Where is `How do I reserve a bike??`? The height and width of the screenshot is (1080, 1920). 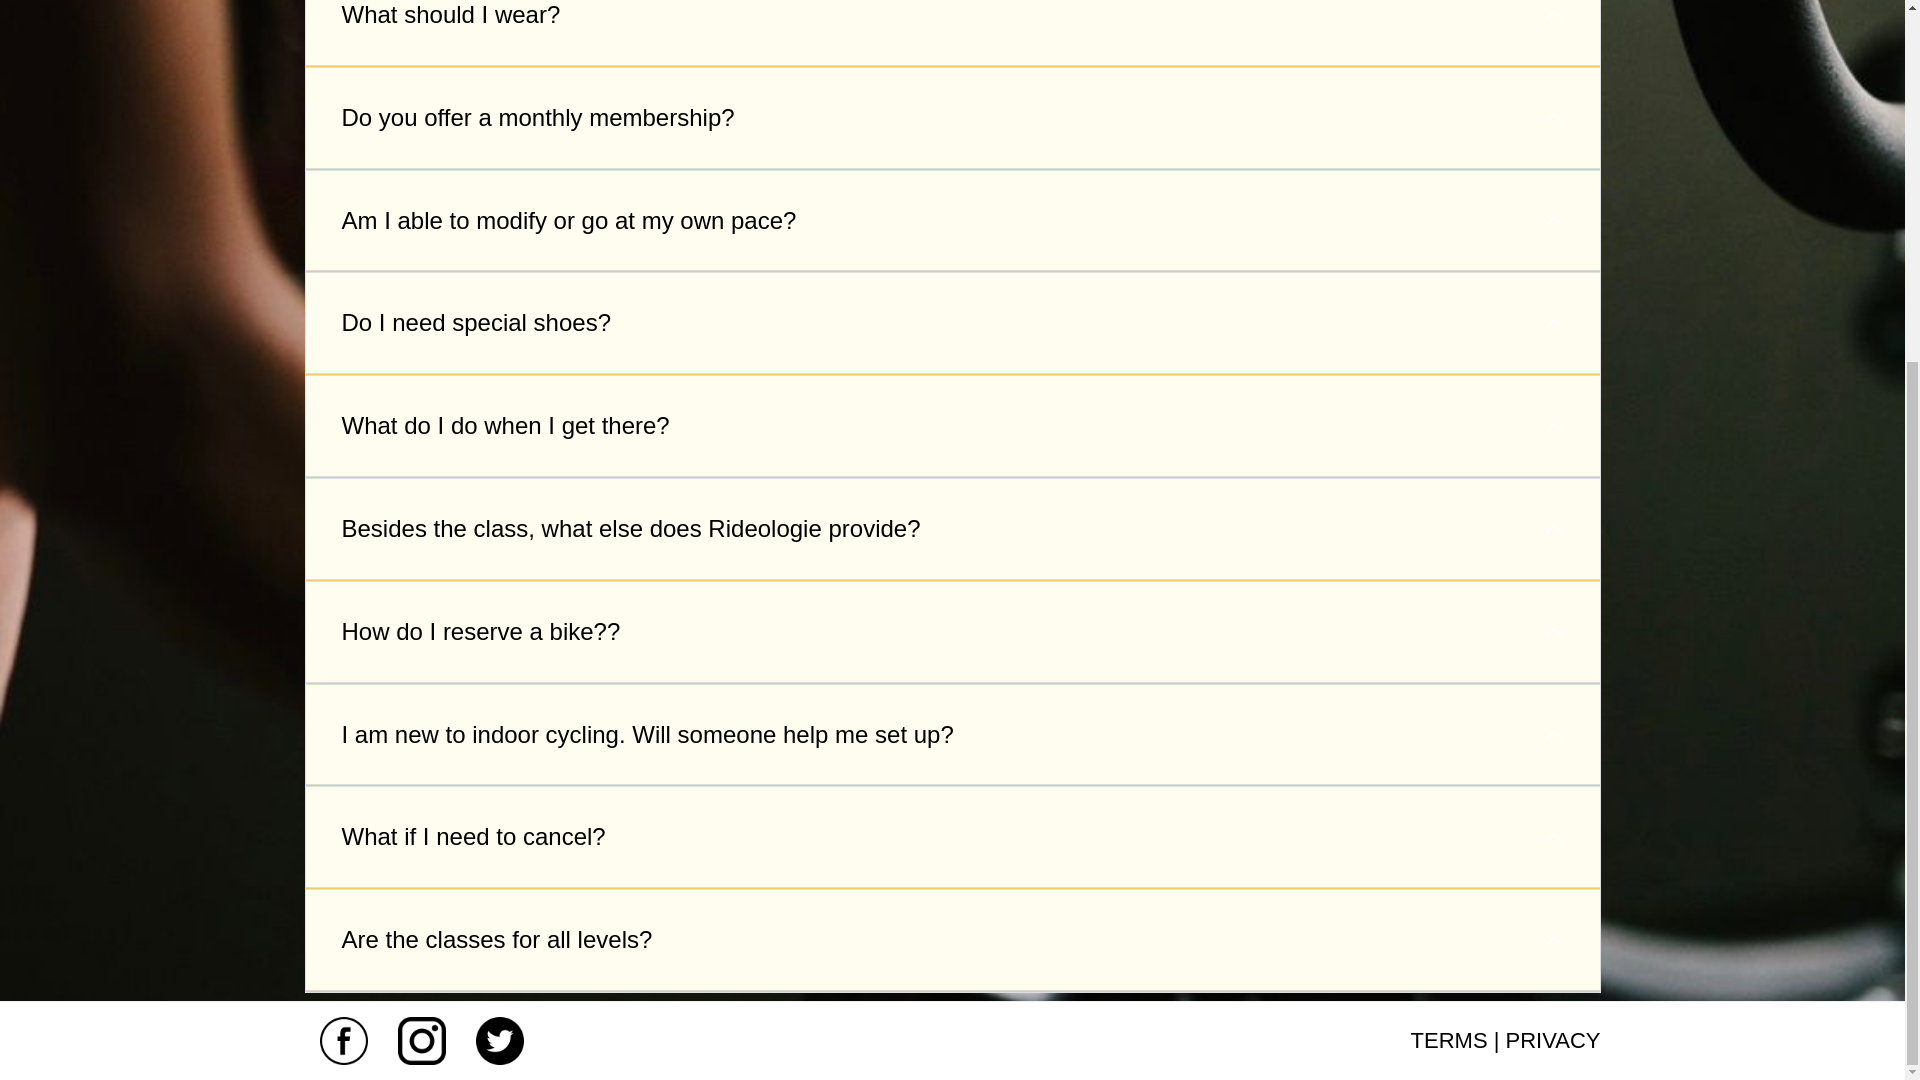 How do I reserve a bike?? is located at coordinates (952, 632).